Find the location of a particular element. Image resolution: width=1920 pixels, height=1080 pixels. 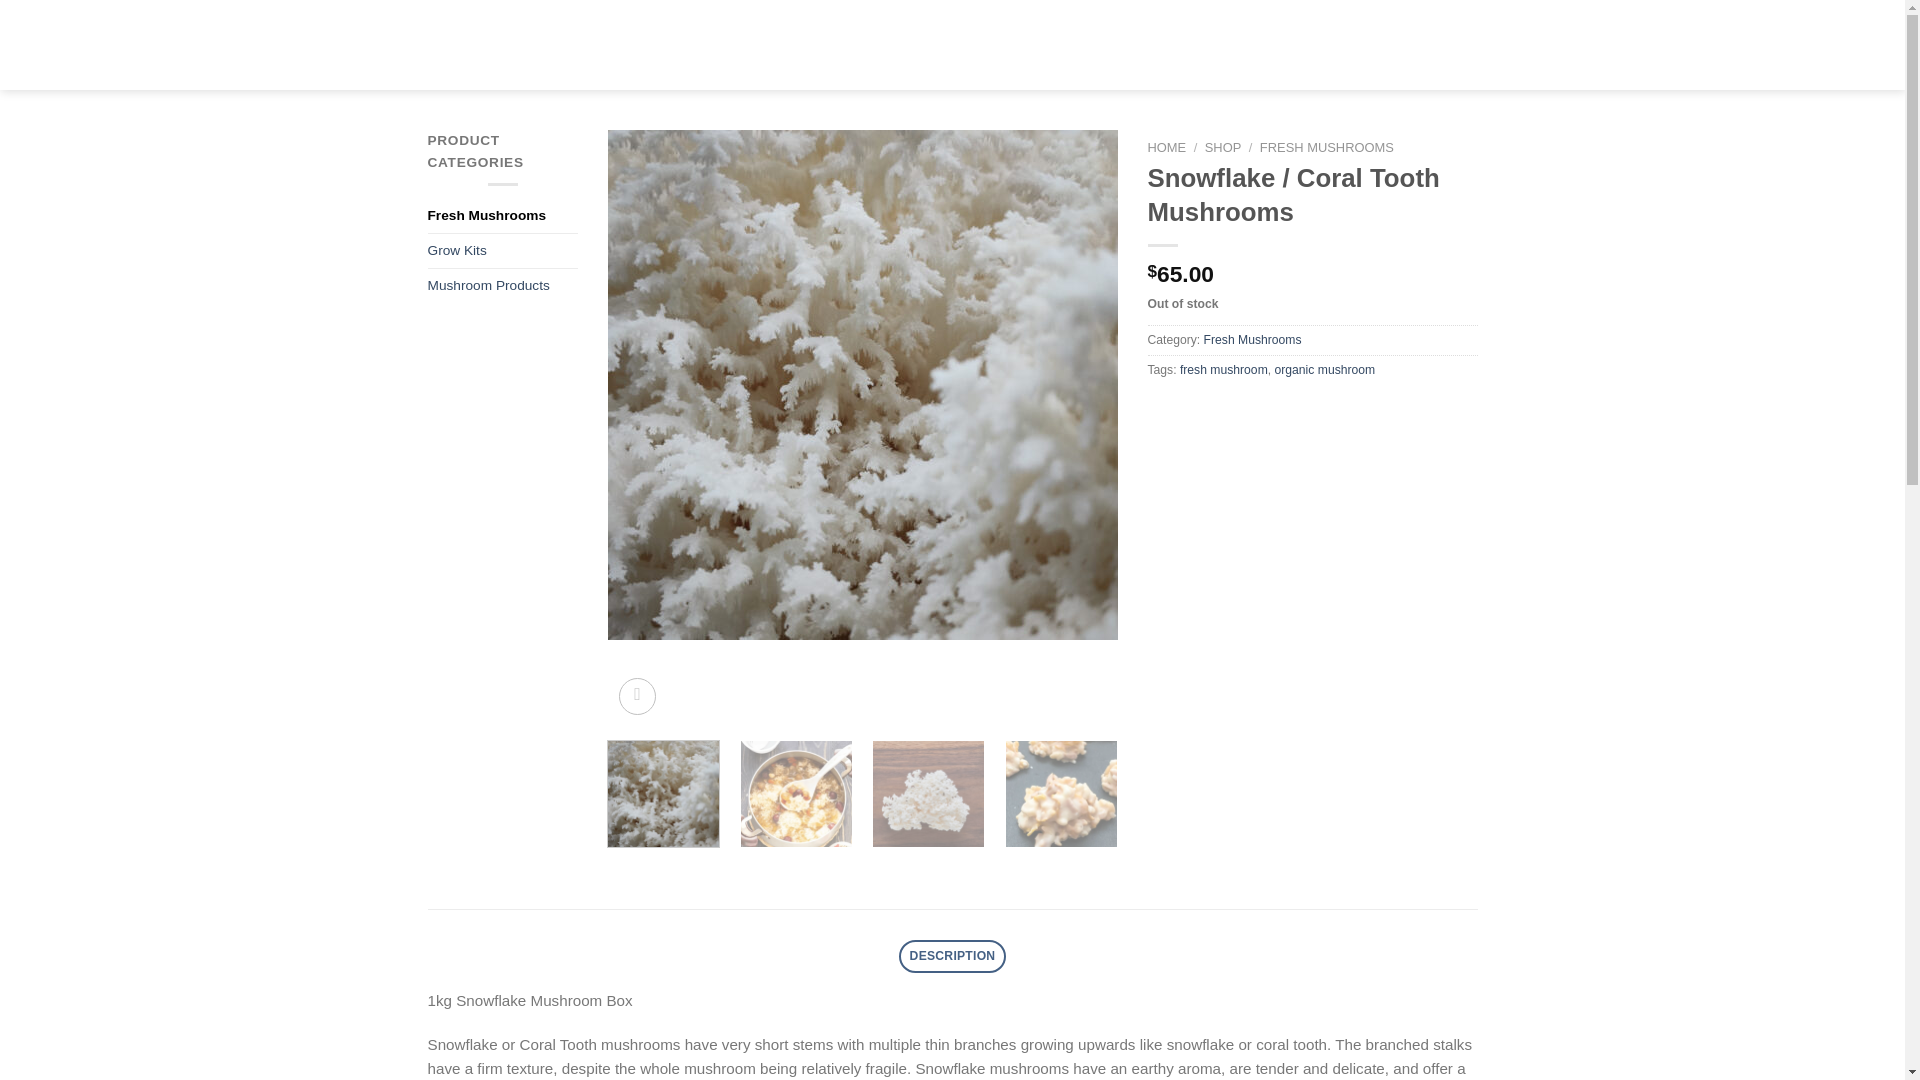

Fresh Mushrooms is located at coordinates (502, 216).